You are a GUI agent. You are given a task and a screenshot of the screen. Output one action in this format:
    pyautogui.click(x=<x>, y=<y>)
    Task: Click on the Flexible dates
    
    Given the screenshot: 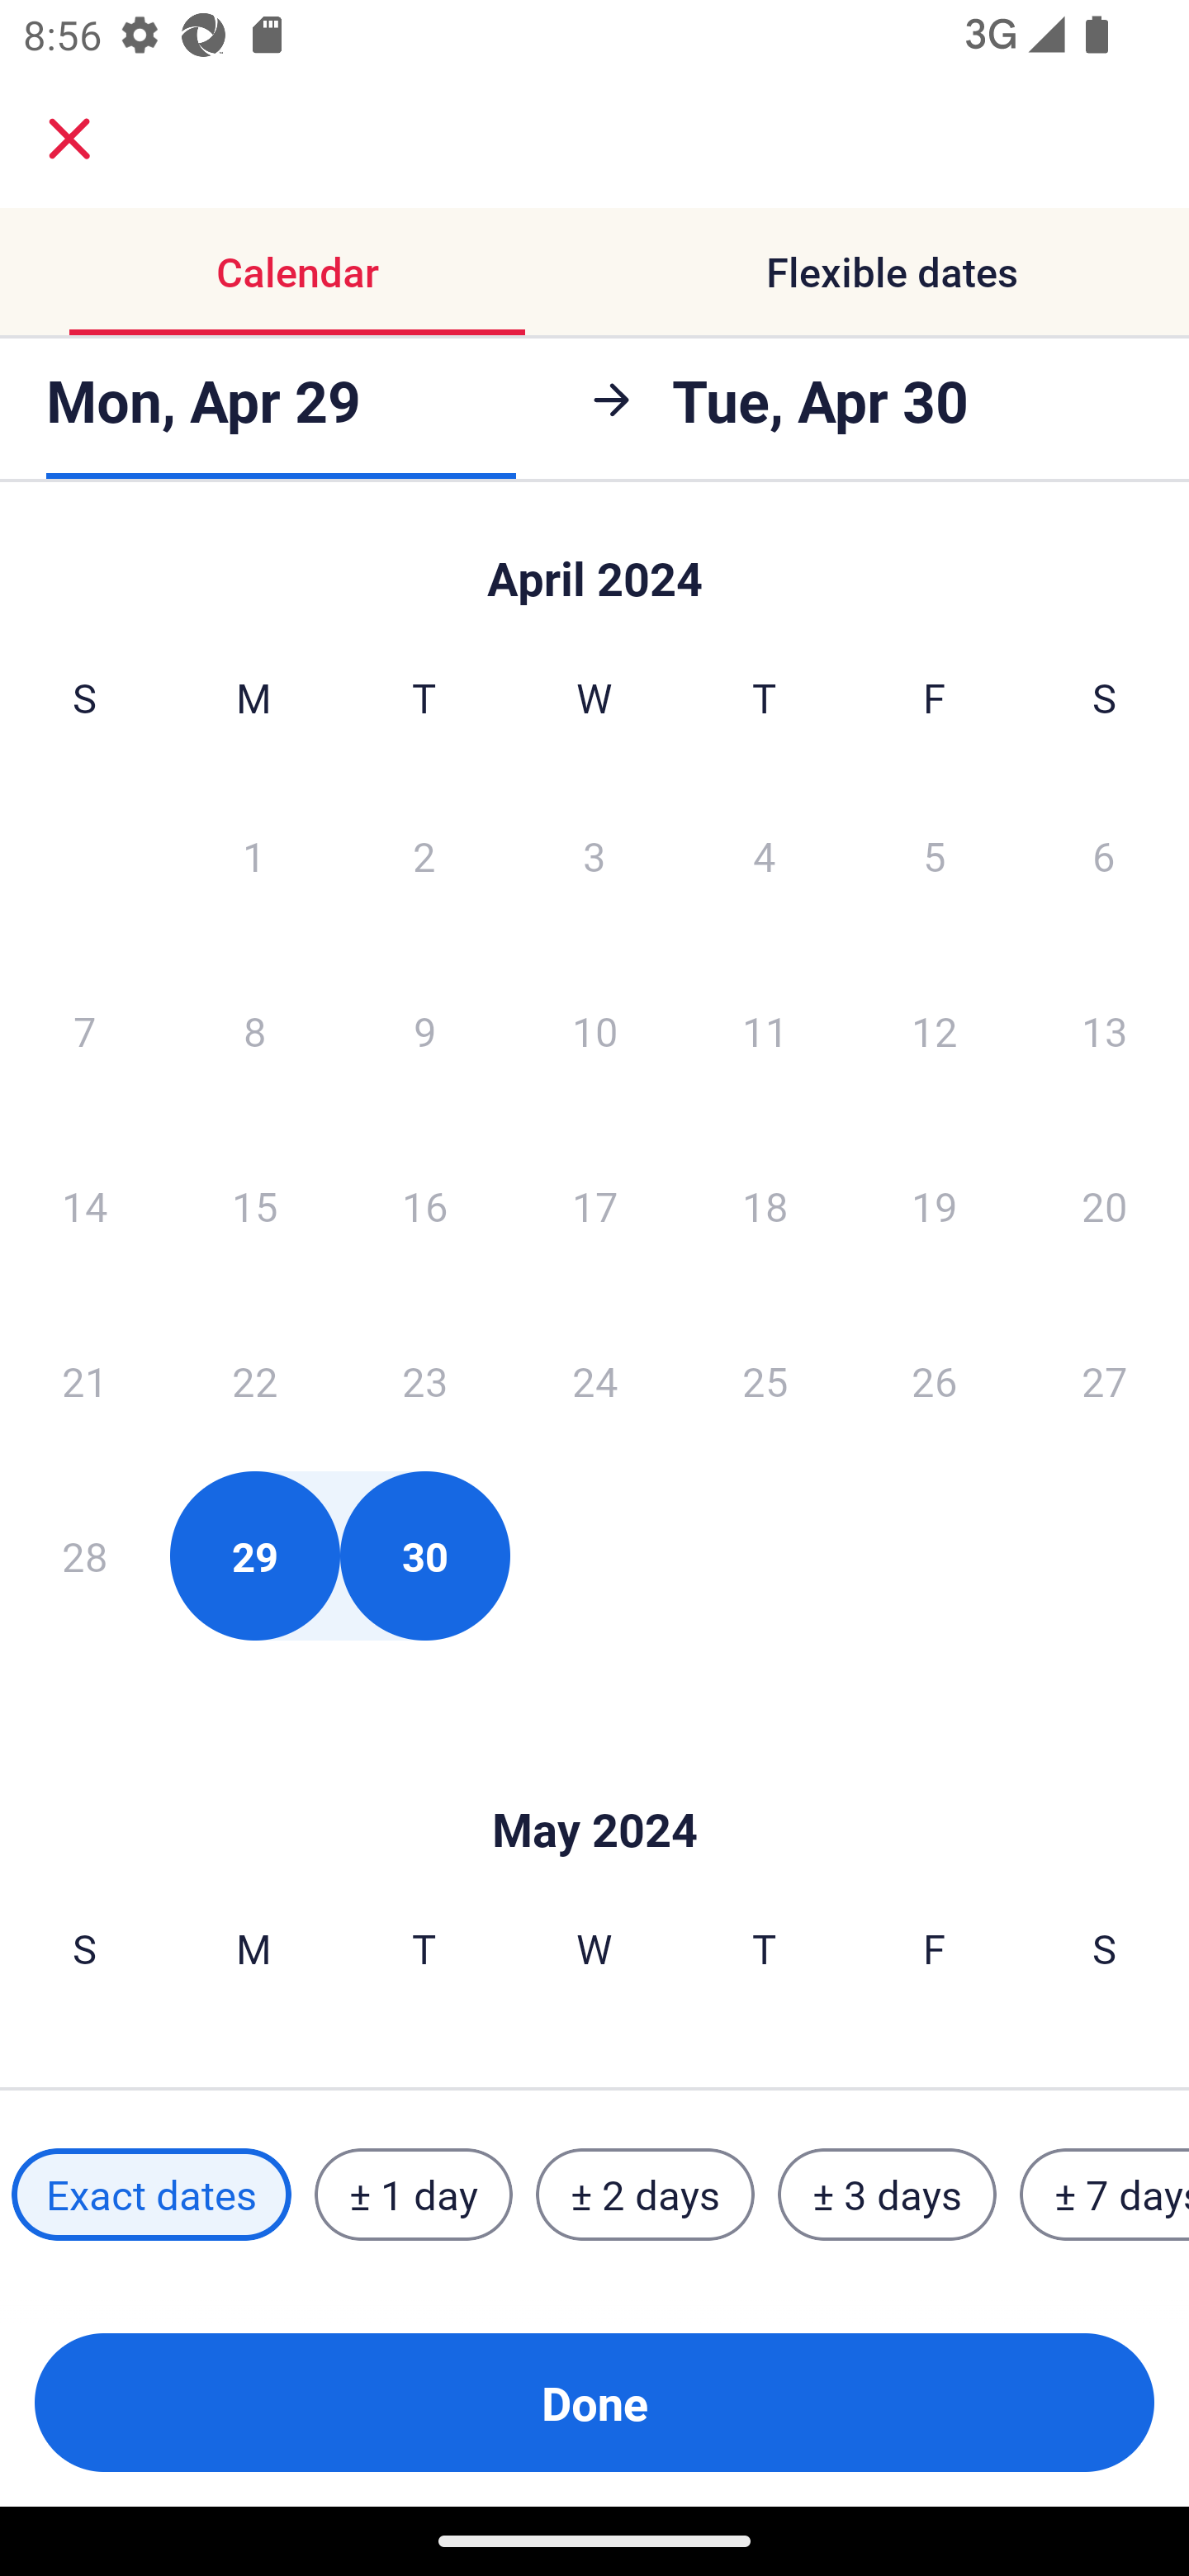 What is the action you would take?
    pyautogui.click(x=892, y=271)
    